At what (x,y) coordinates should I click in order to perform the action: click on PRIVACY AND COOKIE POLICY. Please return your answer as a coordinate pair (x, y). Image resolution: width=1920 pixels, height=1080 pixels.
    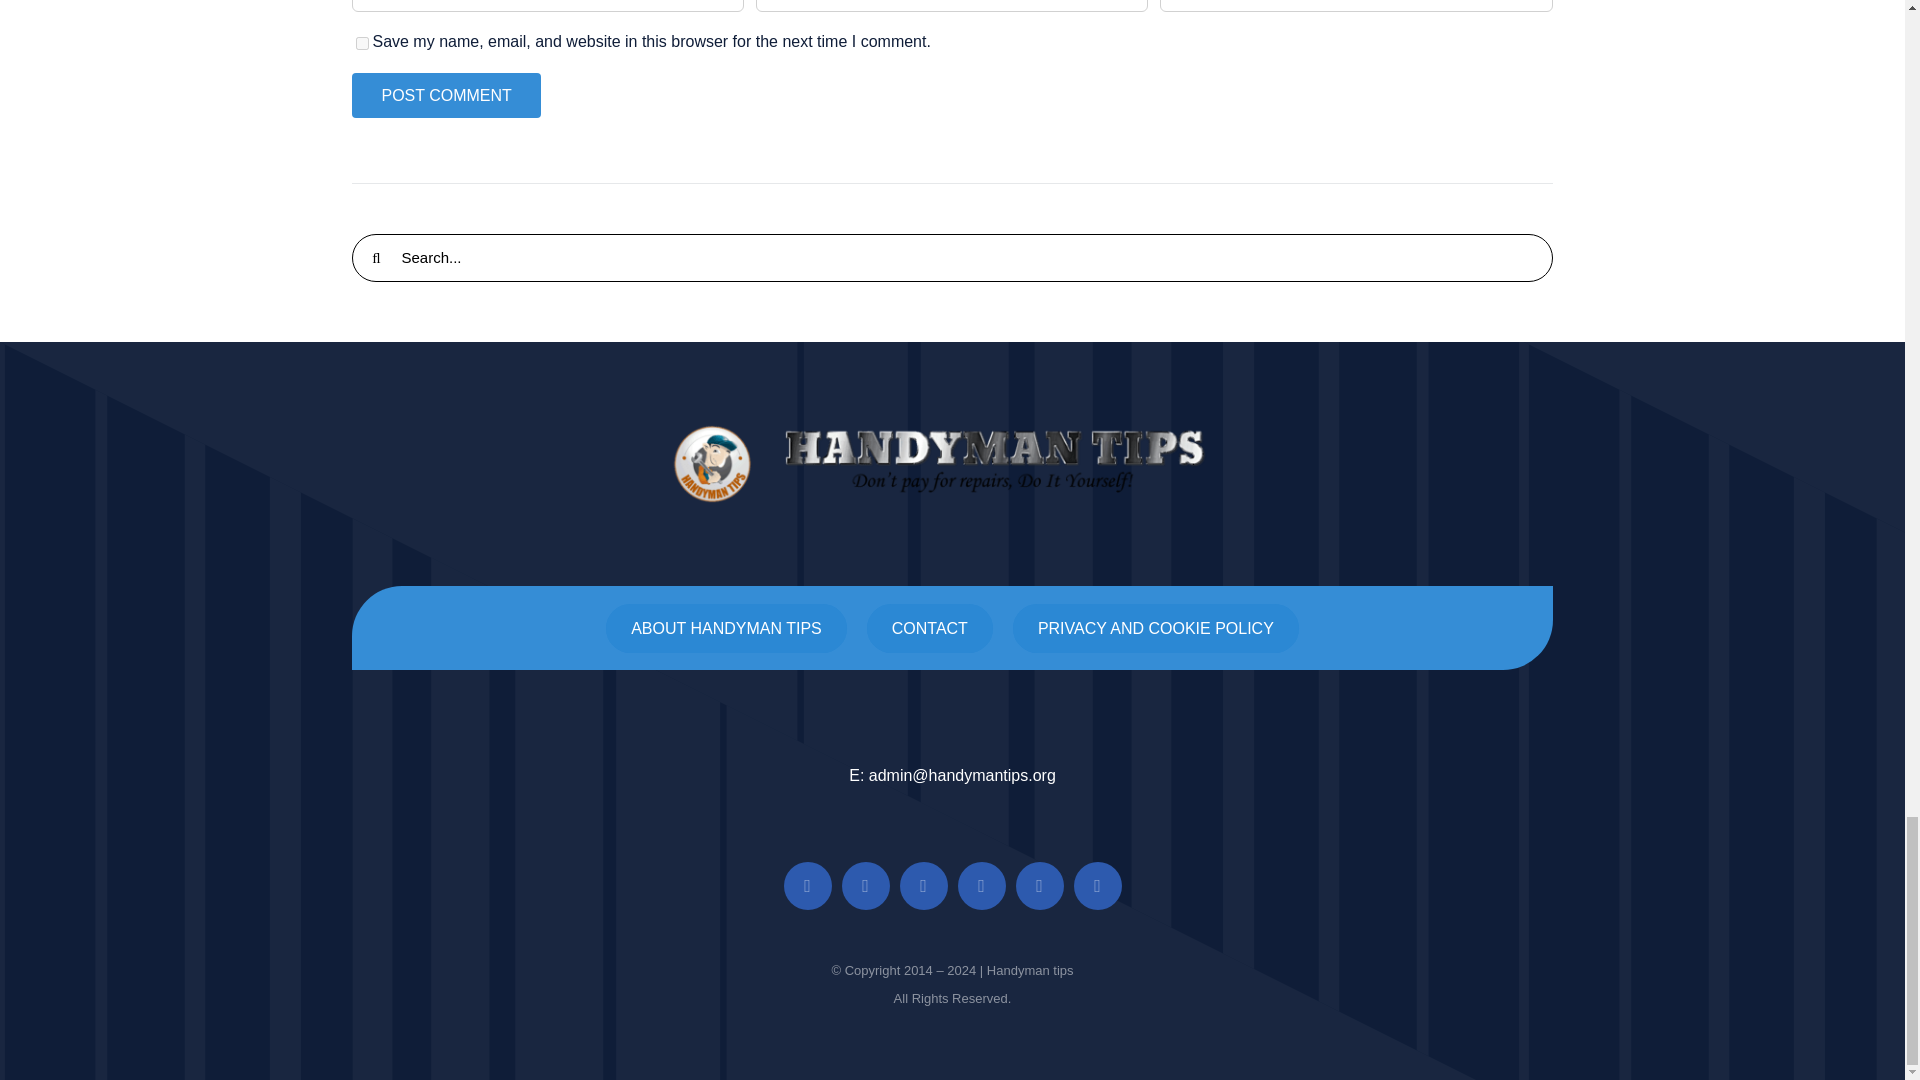
    Looking at the image, I should click on (1156, 628).